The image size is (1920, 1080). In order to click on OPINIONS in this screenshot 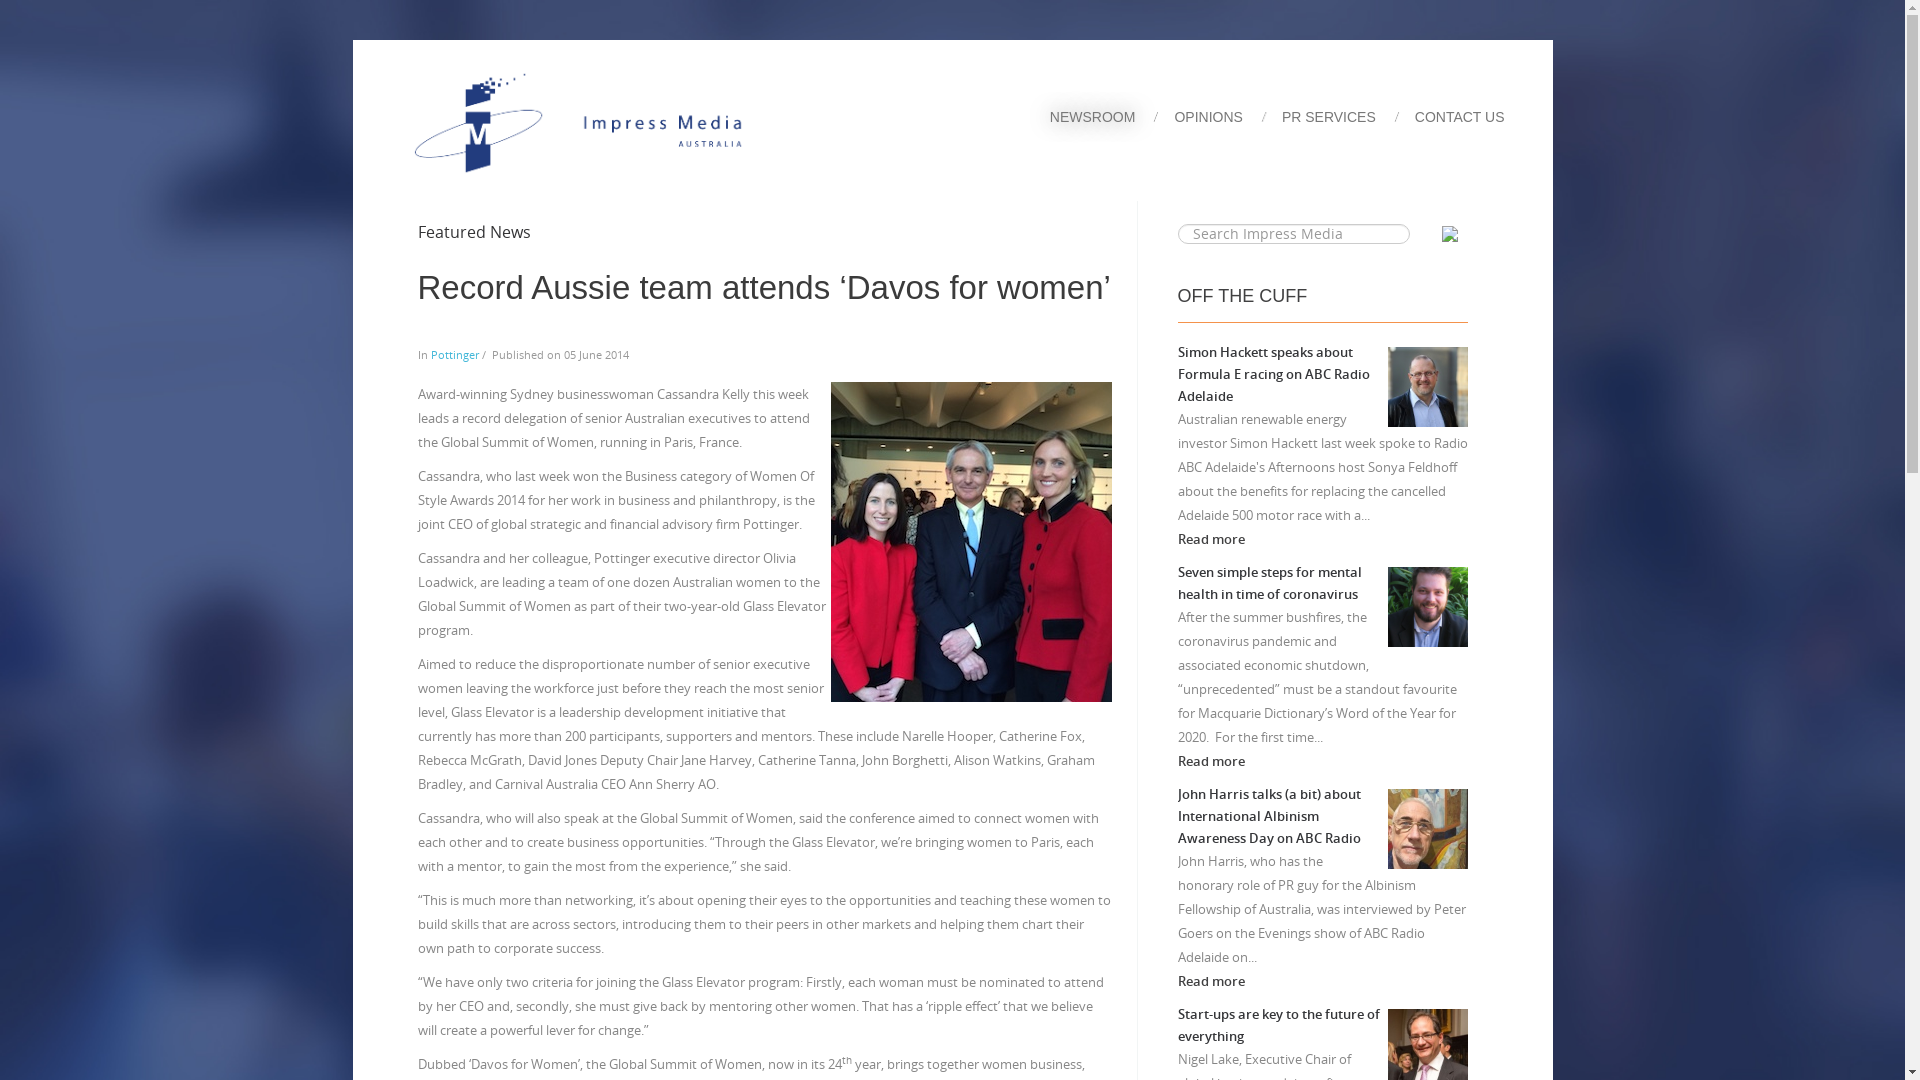, I will do `click(1222, 117)`.